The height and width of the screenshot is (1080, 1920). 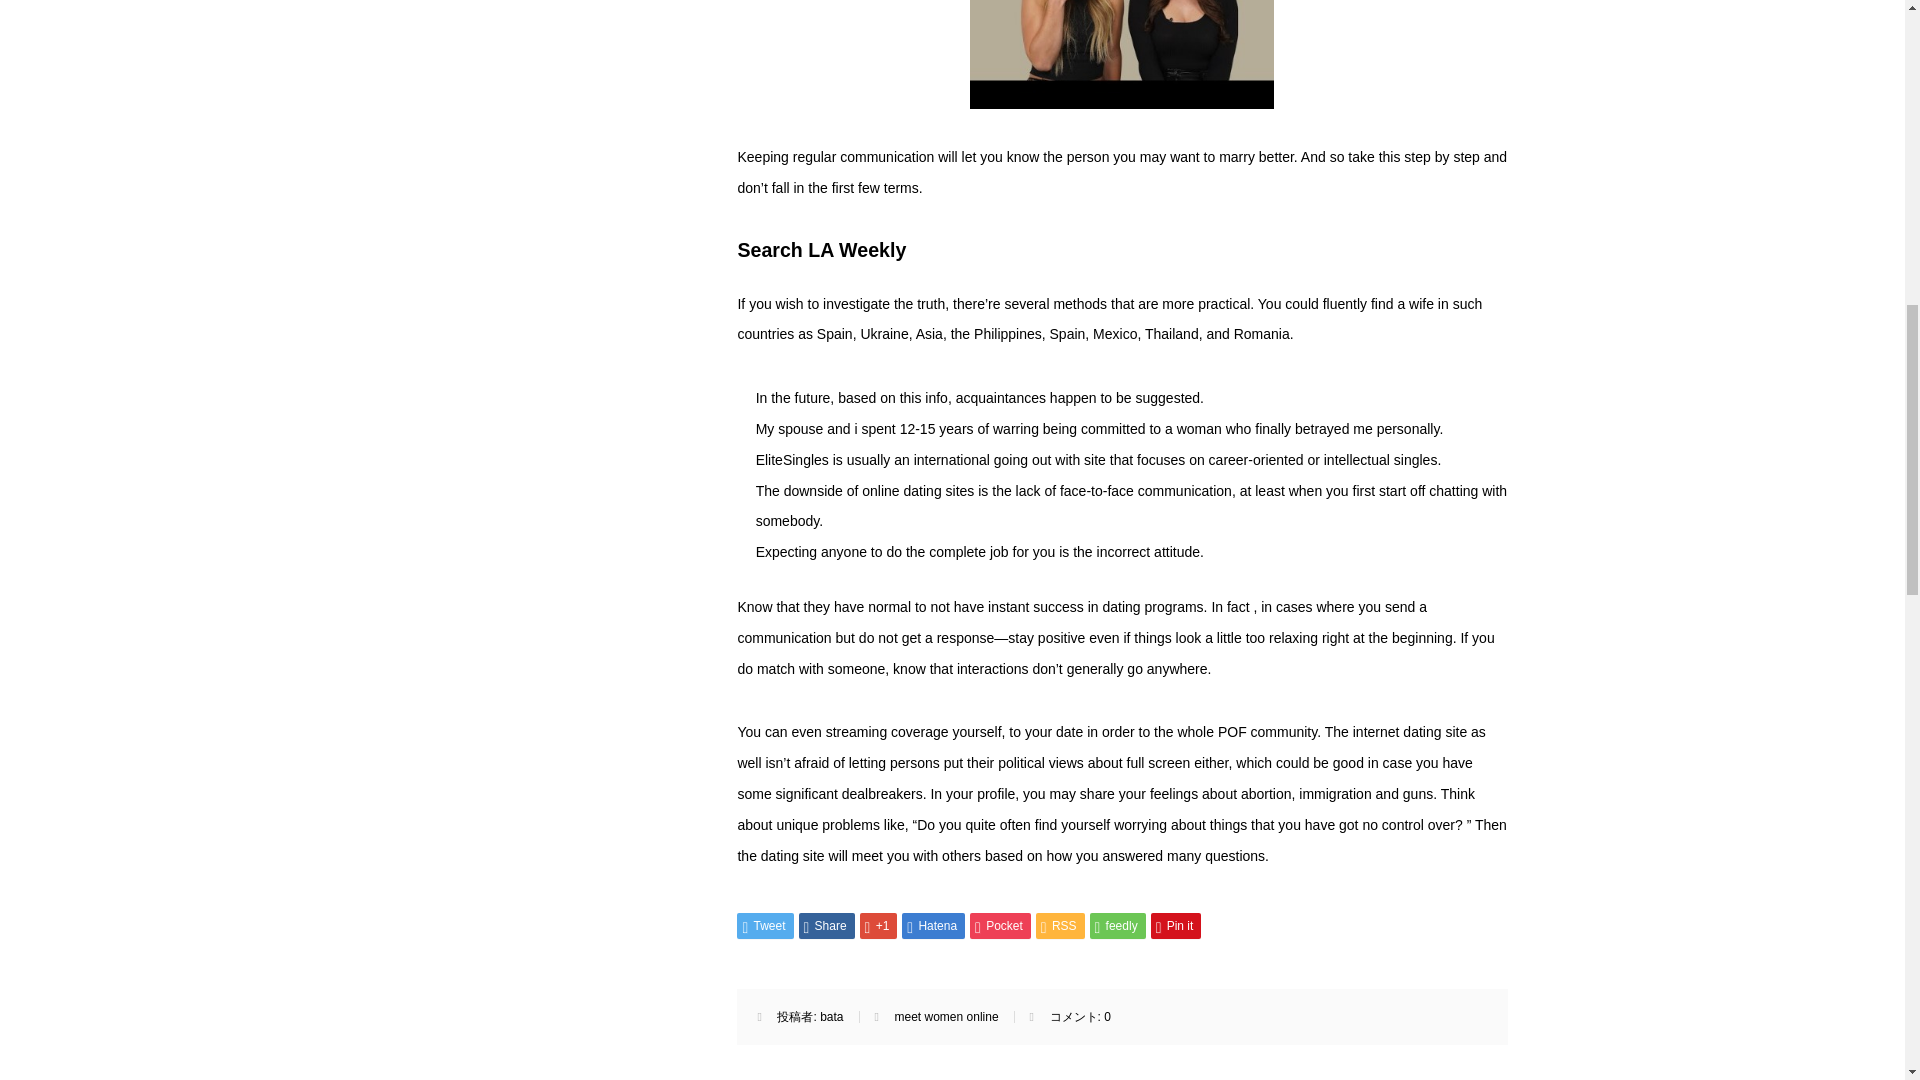 What do you see at coordinates (764, 925) in the screenshot?
I see `Tweet` at bounding box center [764, 925].